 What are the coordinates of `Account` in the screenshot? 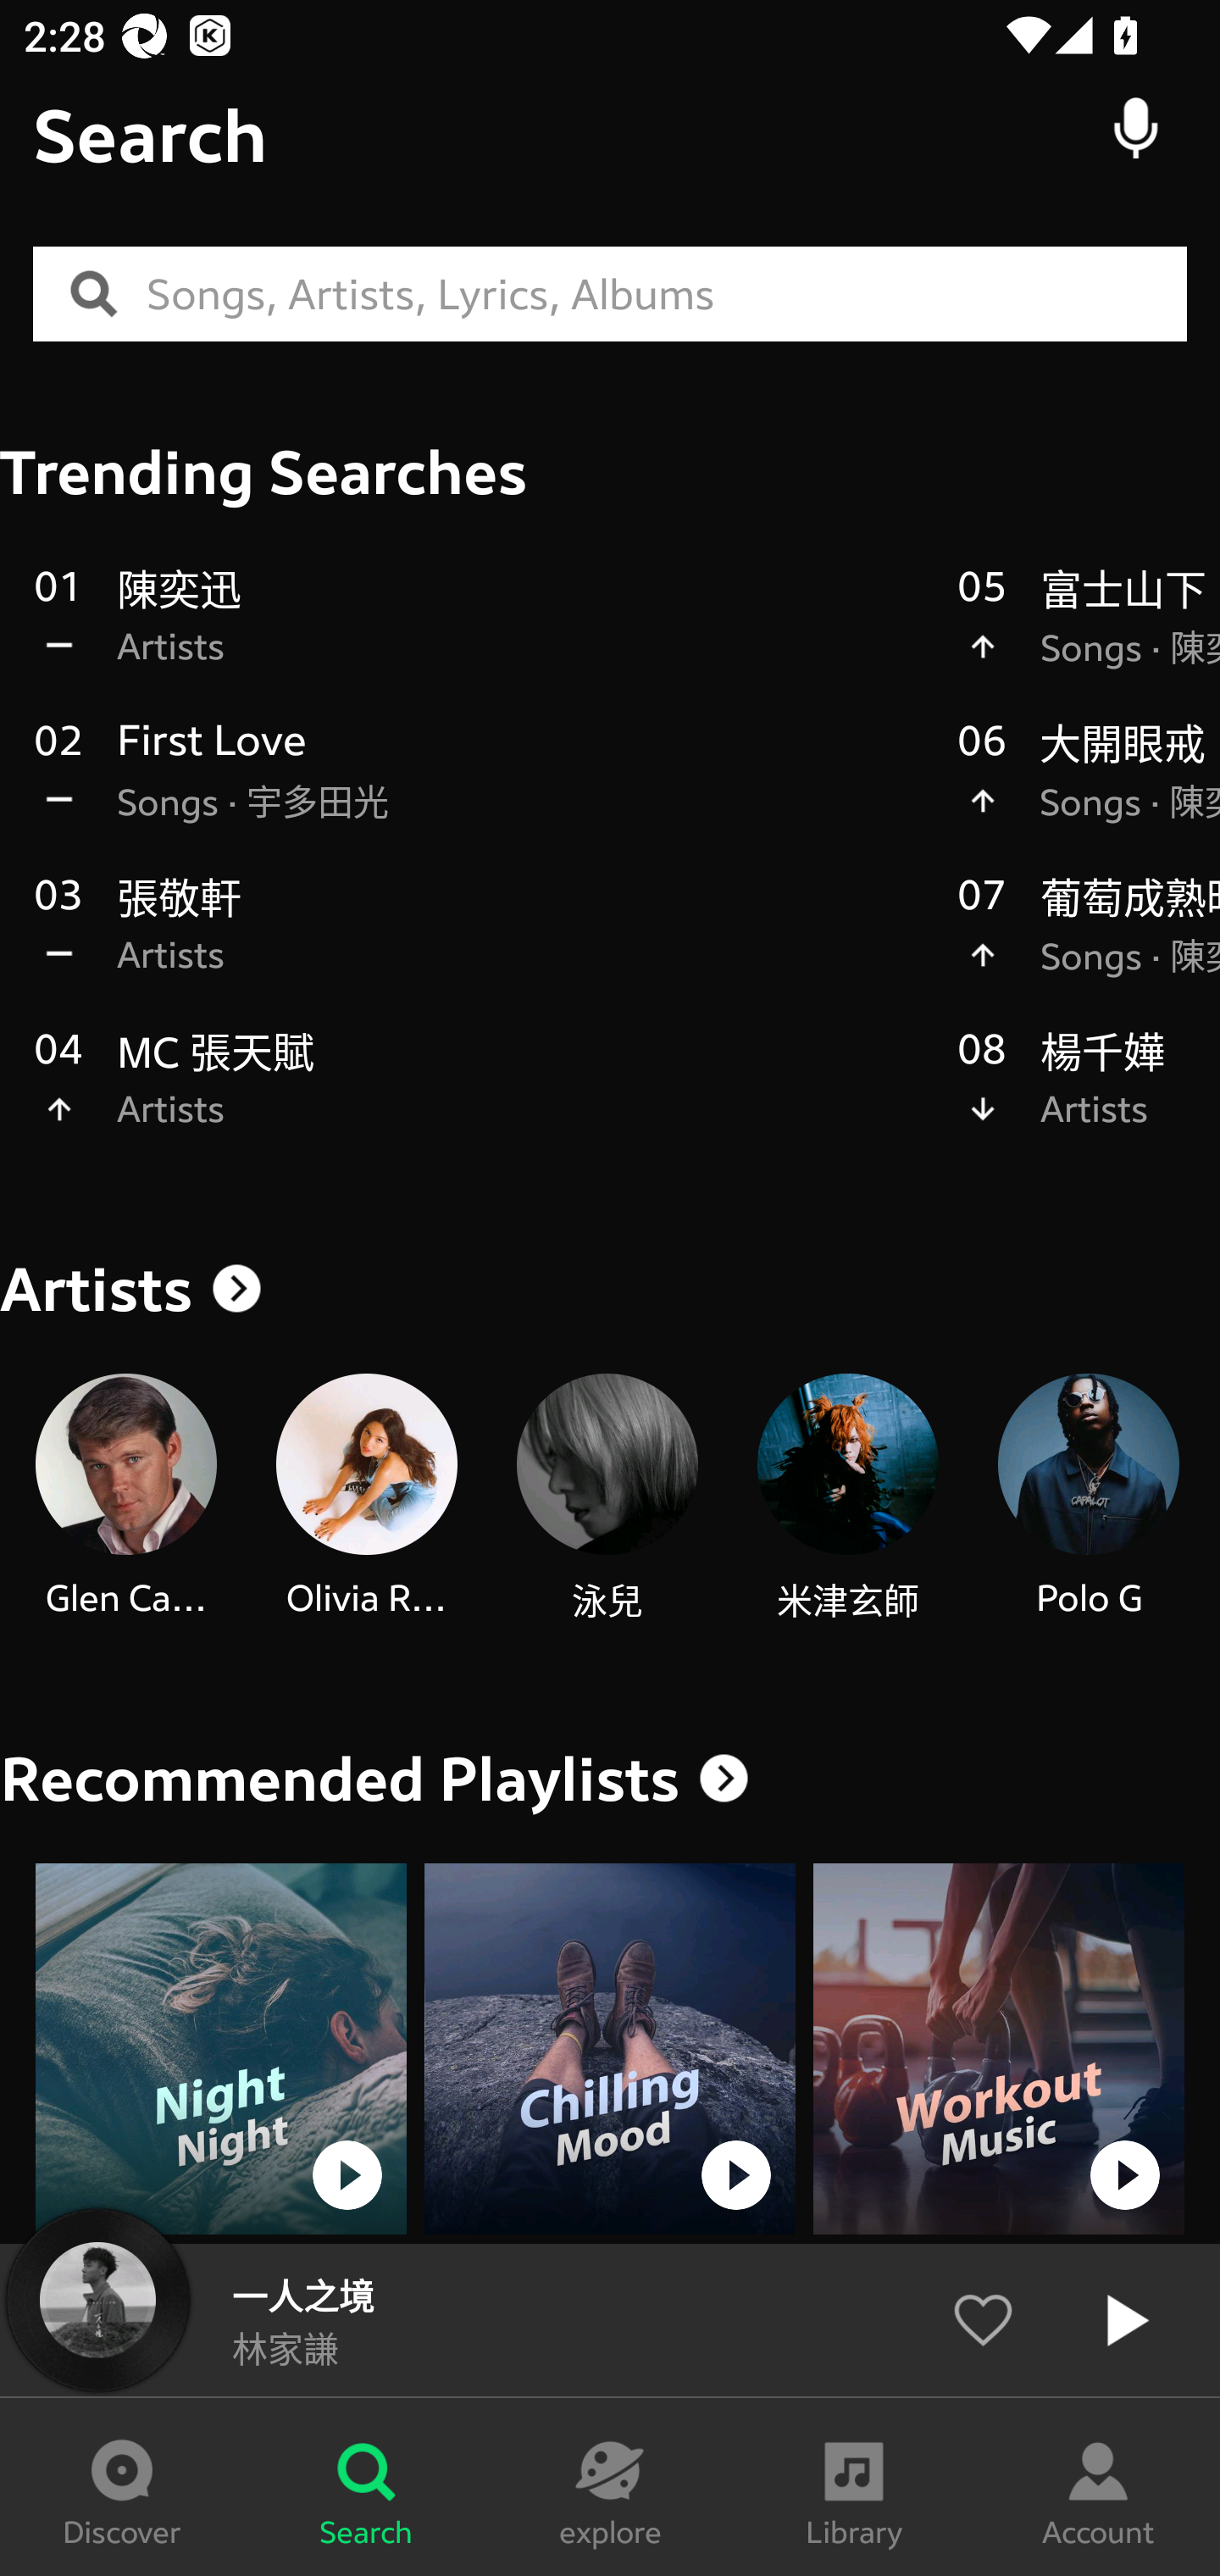 It's located at (1098, 2487).